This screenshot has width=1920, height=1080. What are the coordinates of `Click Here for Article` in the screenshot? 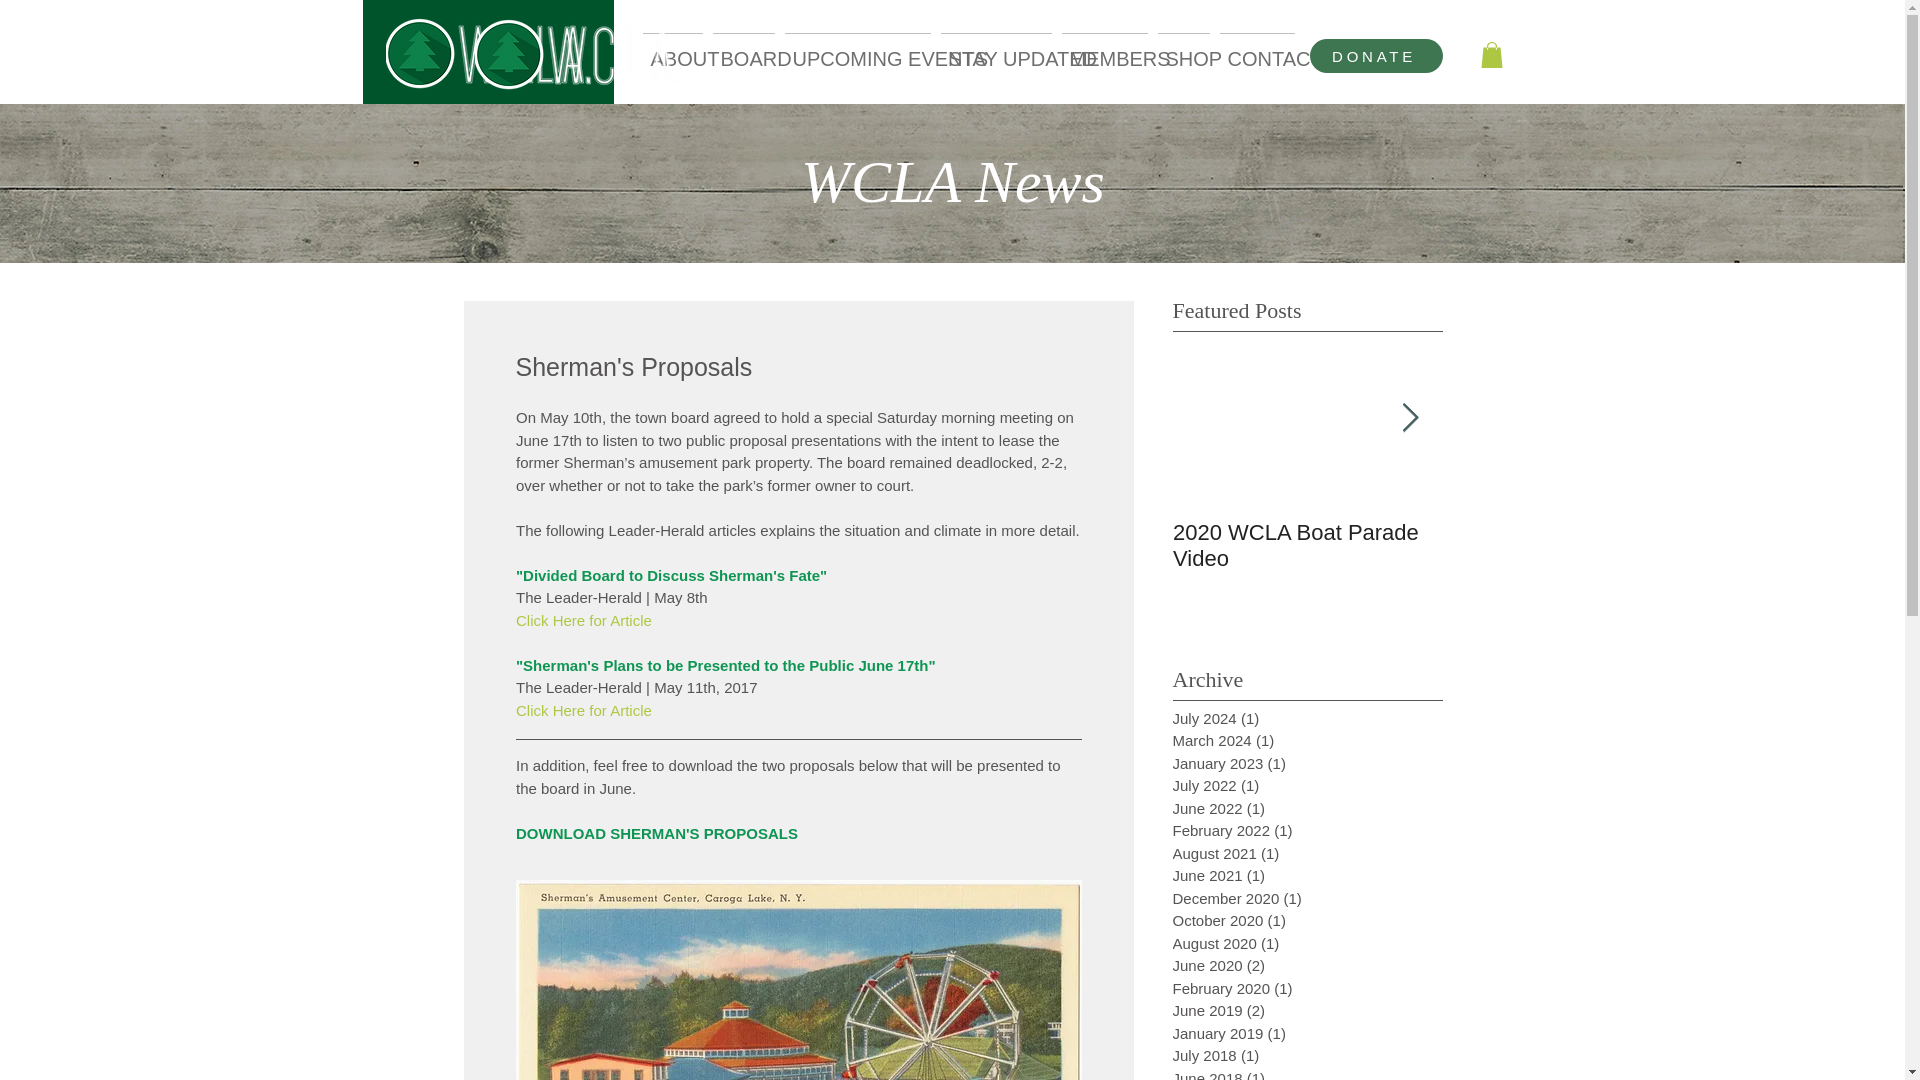 It's located at (584, 710).